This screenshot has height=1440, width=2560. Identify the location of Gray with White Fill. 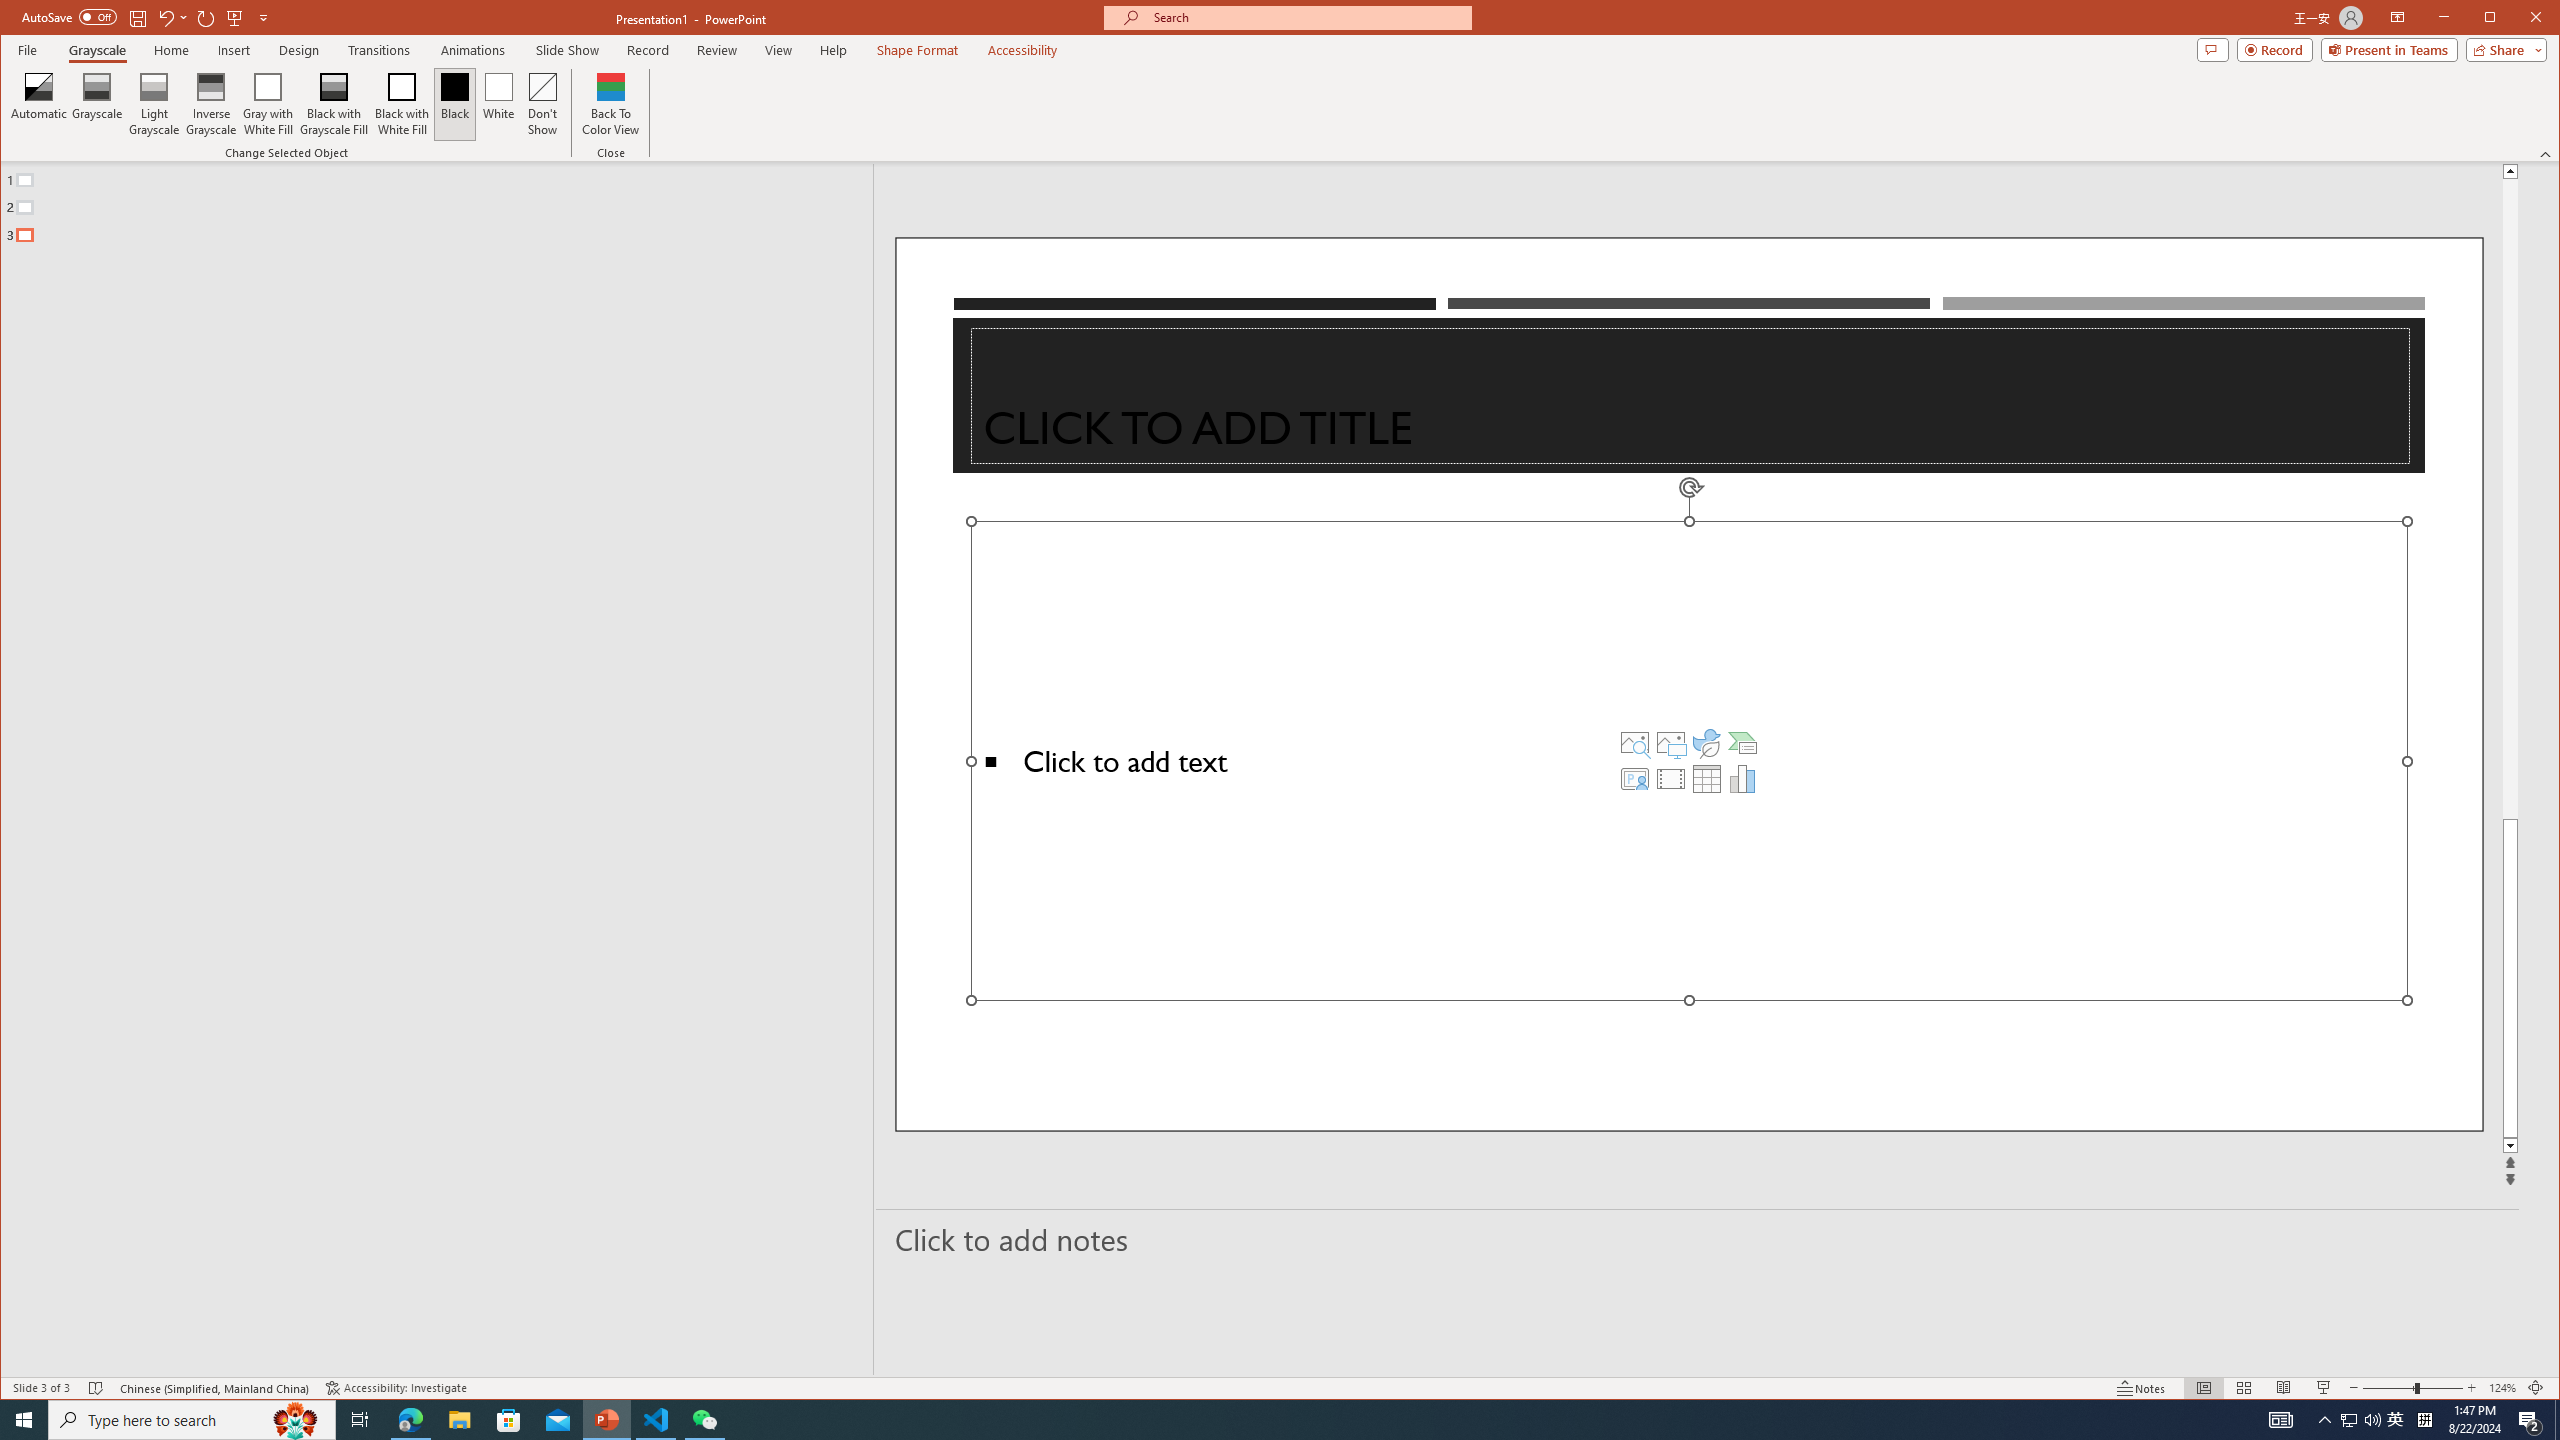
(268, 104).